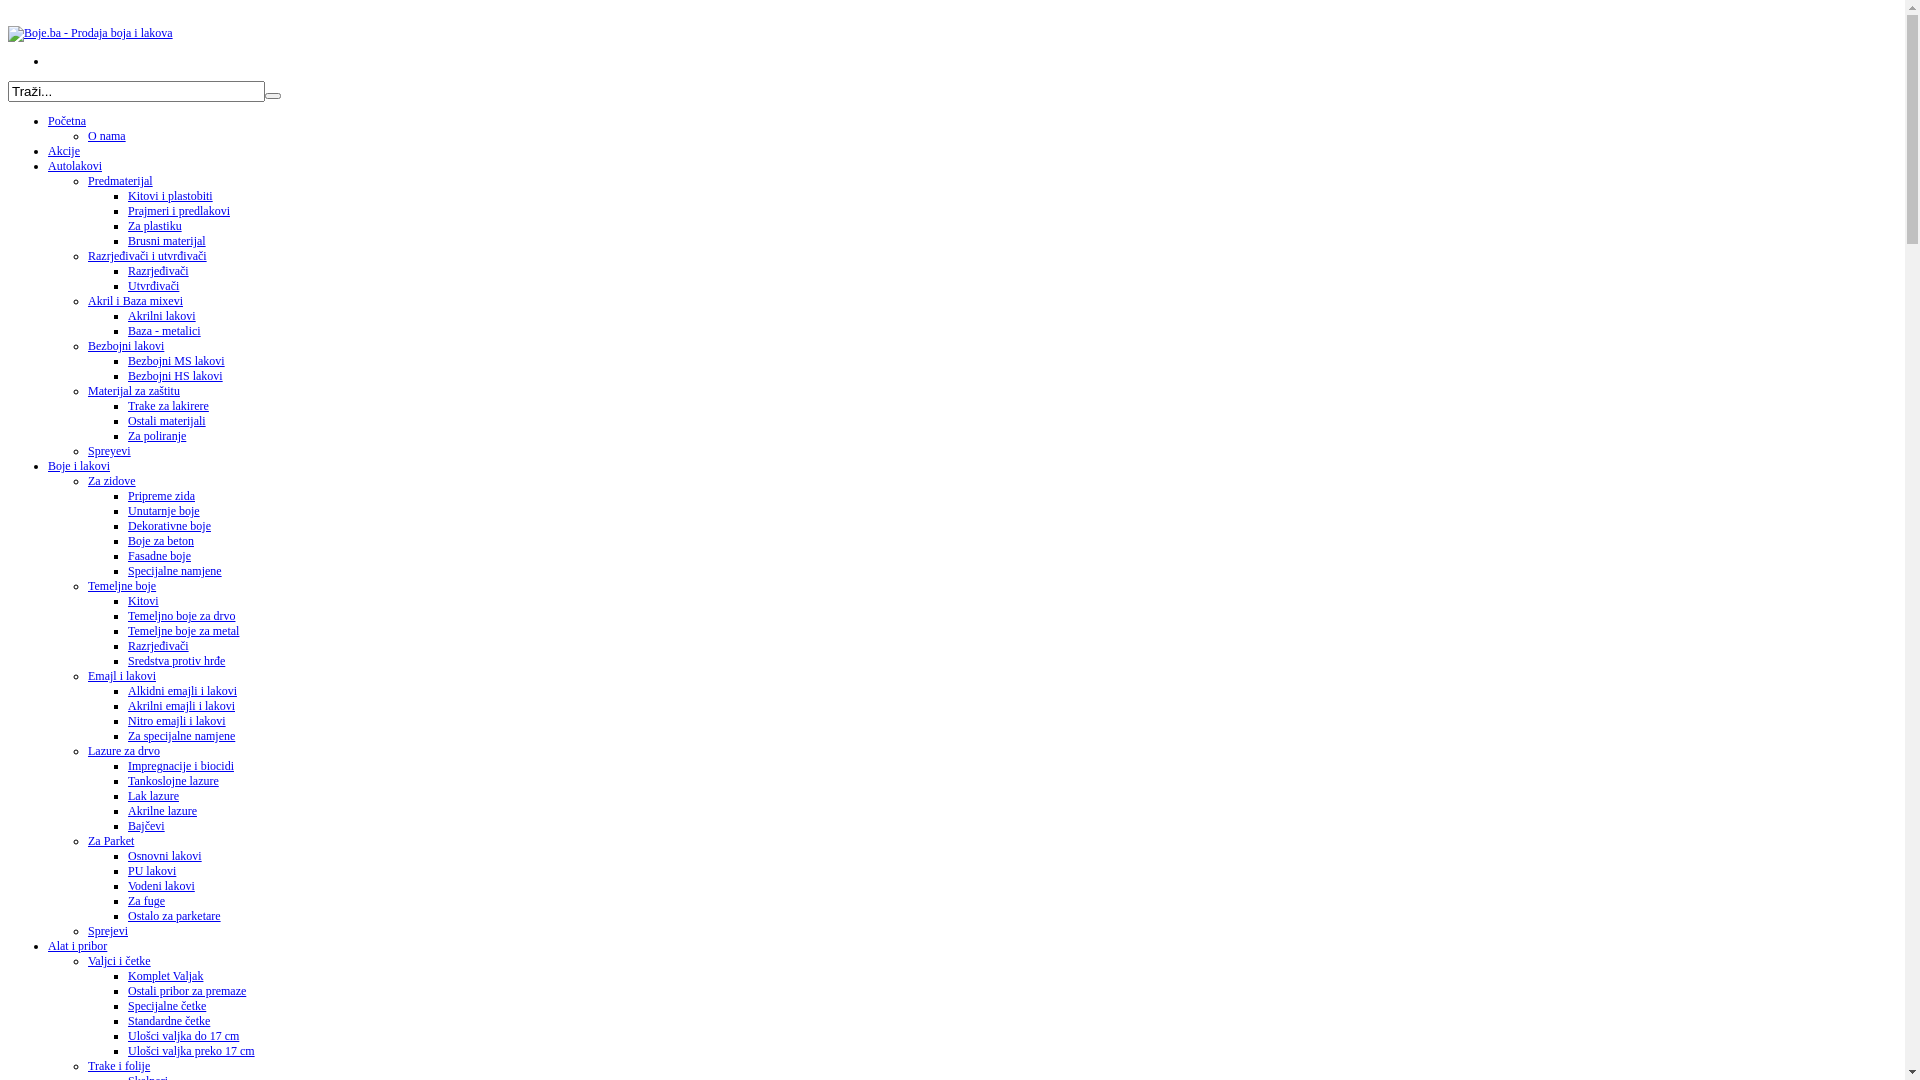 The height and width of the screenshot is (1080, 1920). I want to click on Trake i folije, so click(119, 1066).